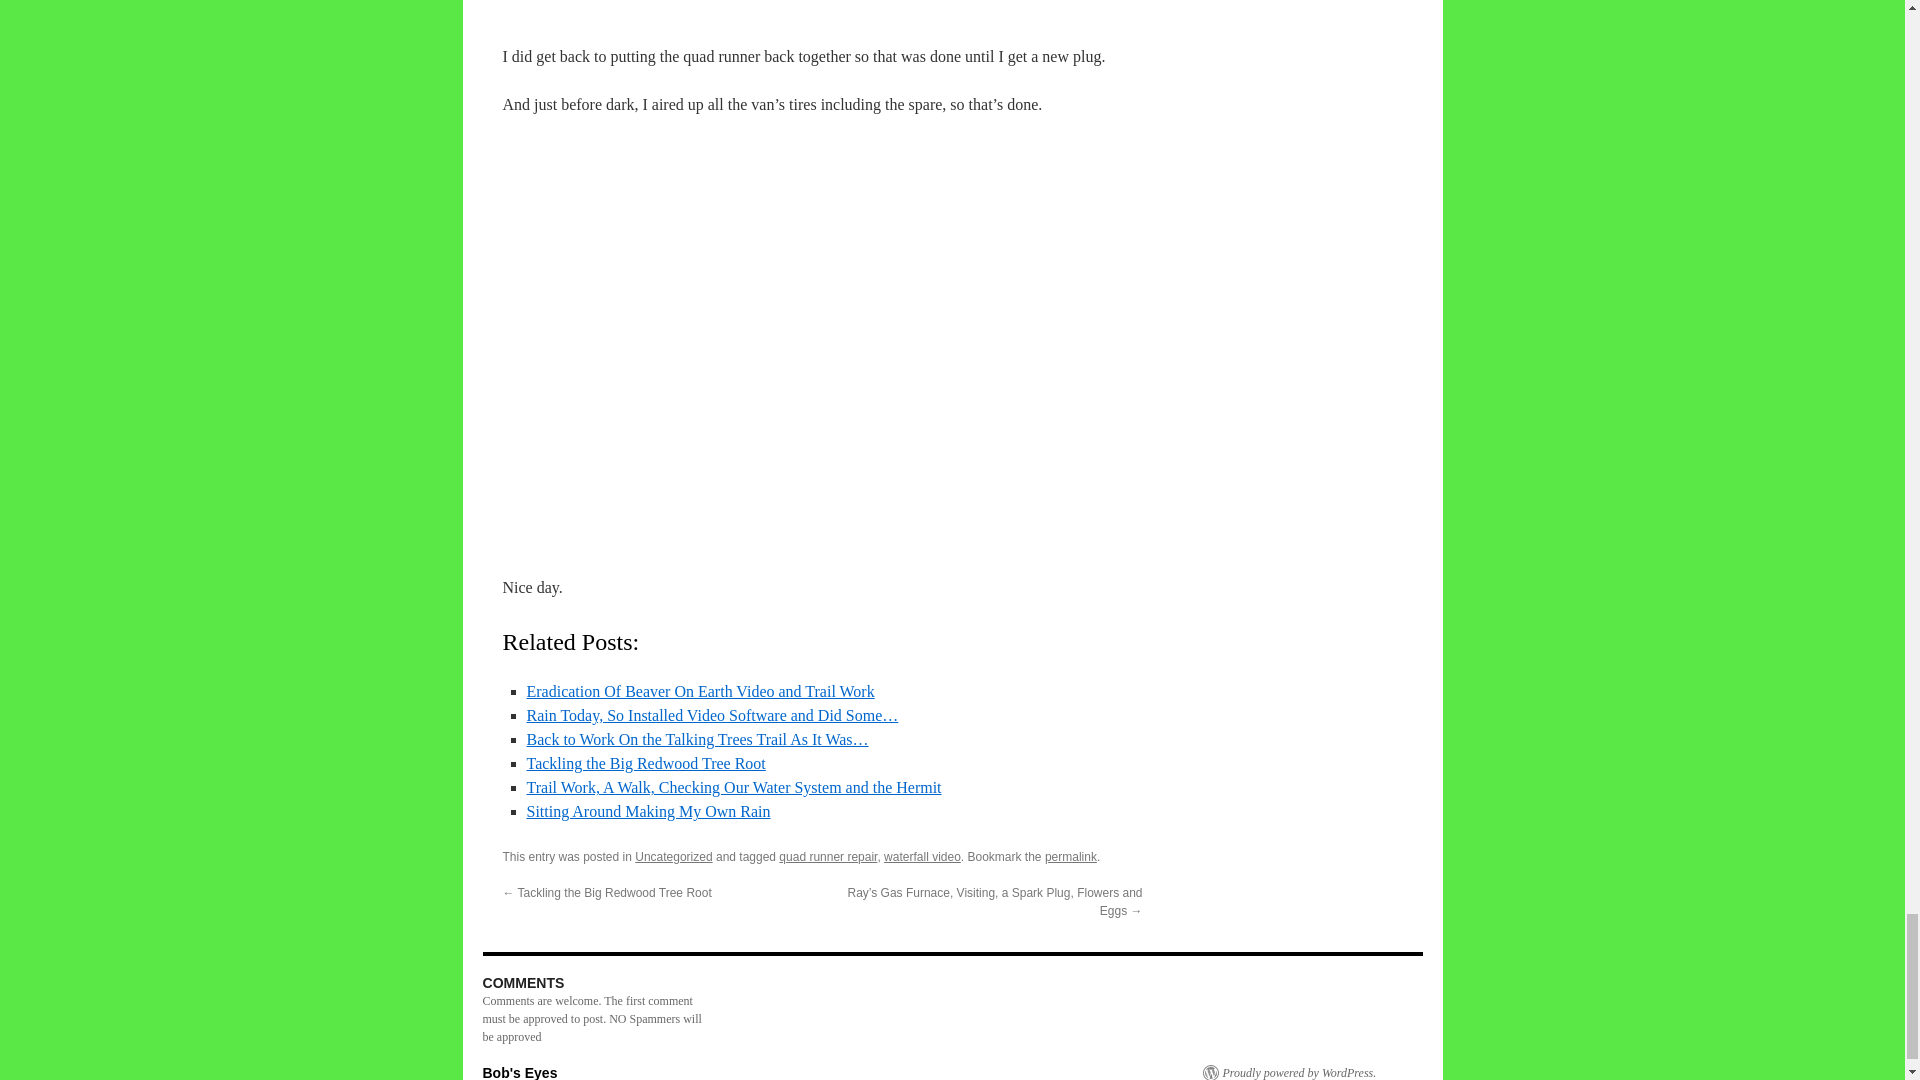 The height and width of the screenshot is (1080, 1920). I want to click on Trail Work, A Walk, Checking Our Water System and the Hermit, so click(733, 786).